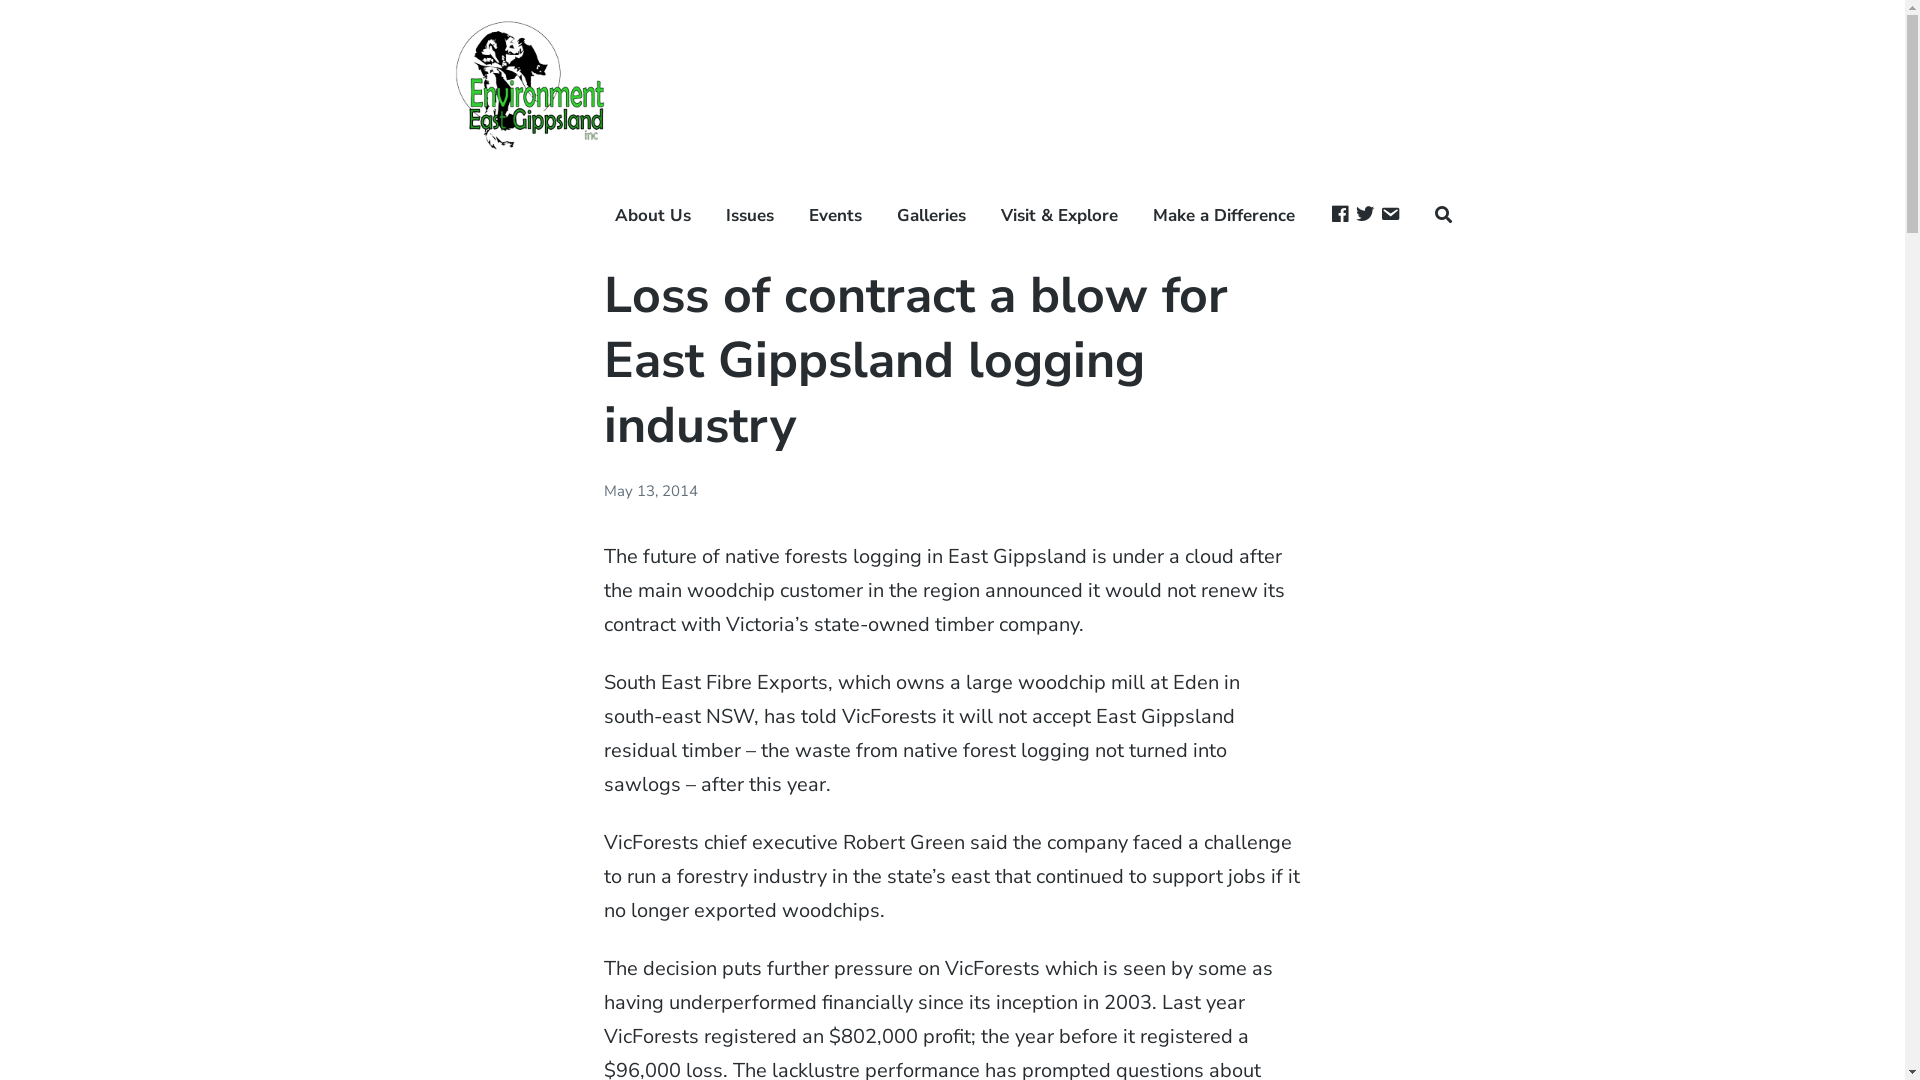 This screenshot has height=1080, width=1920. Describe the element at coordinates (532, 204) in the screenshot. I see `Environment East Gippsland` at that location.